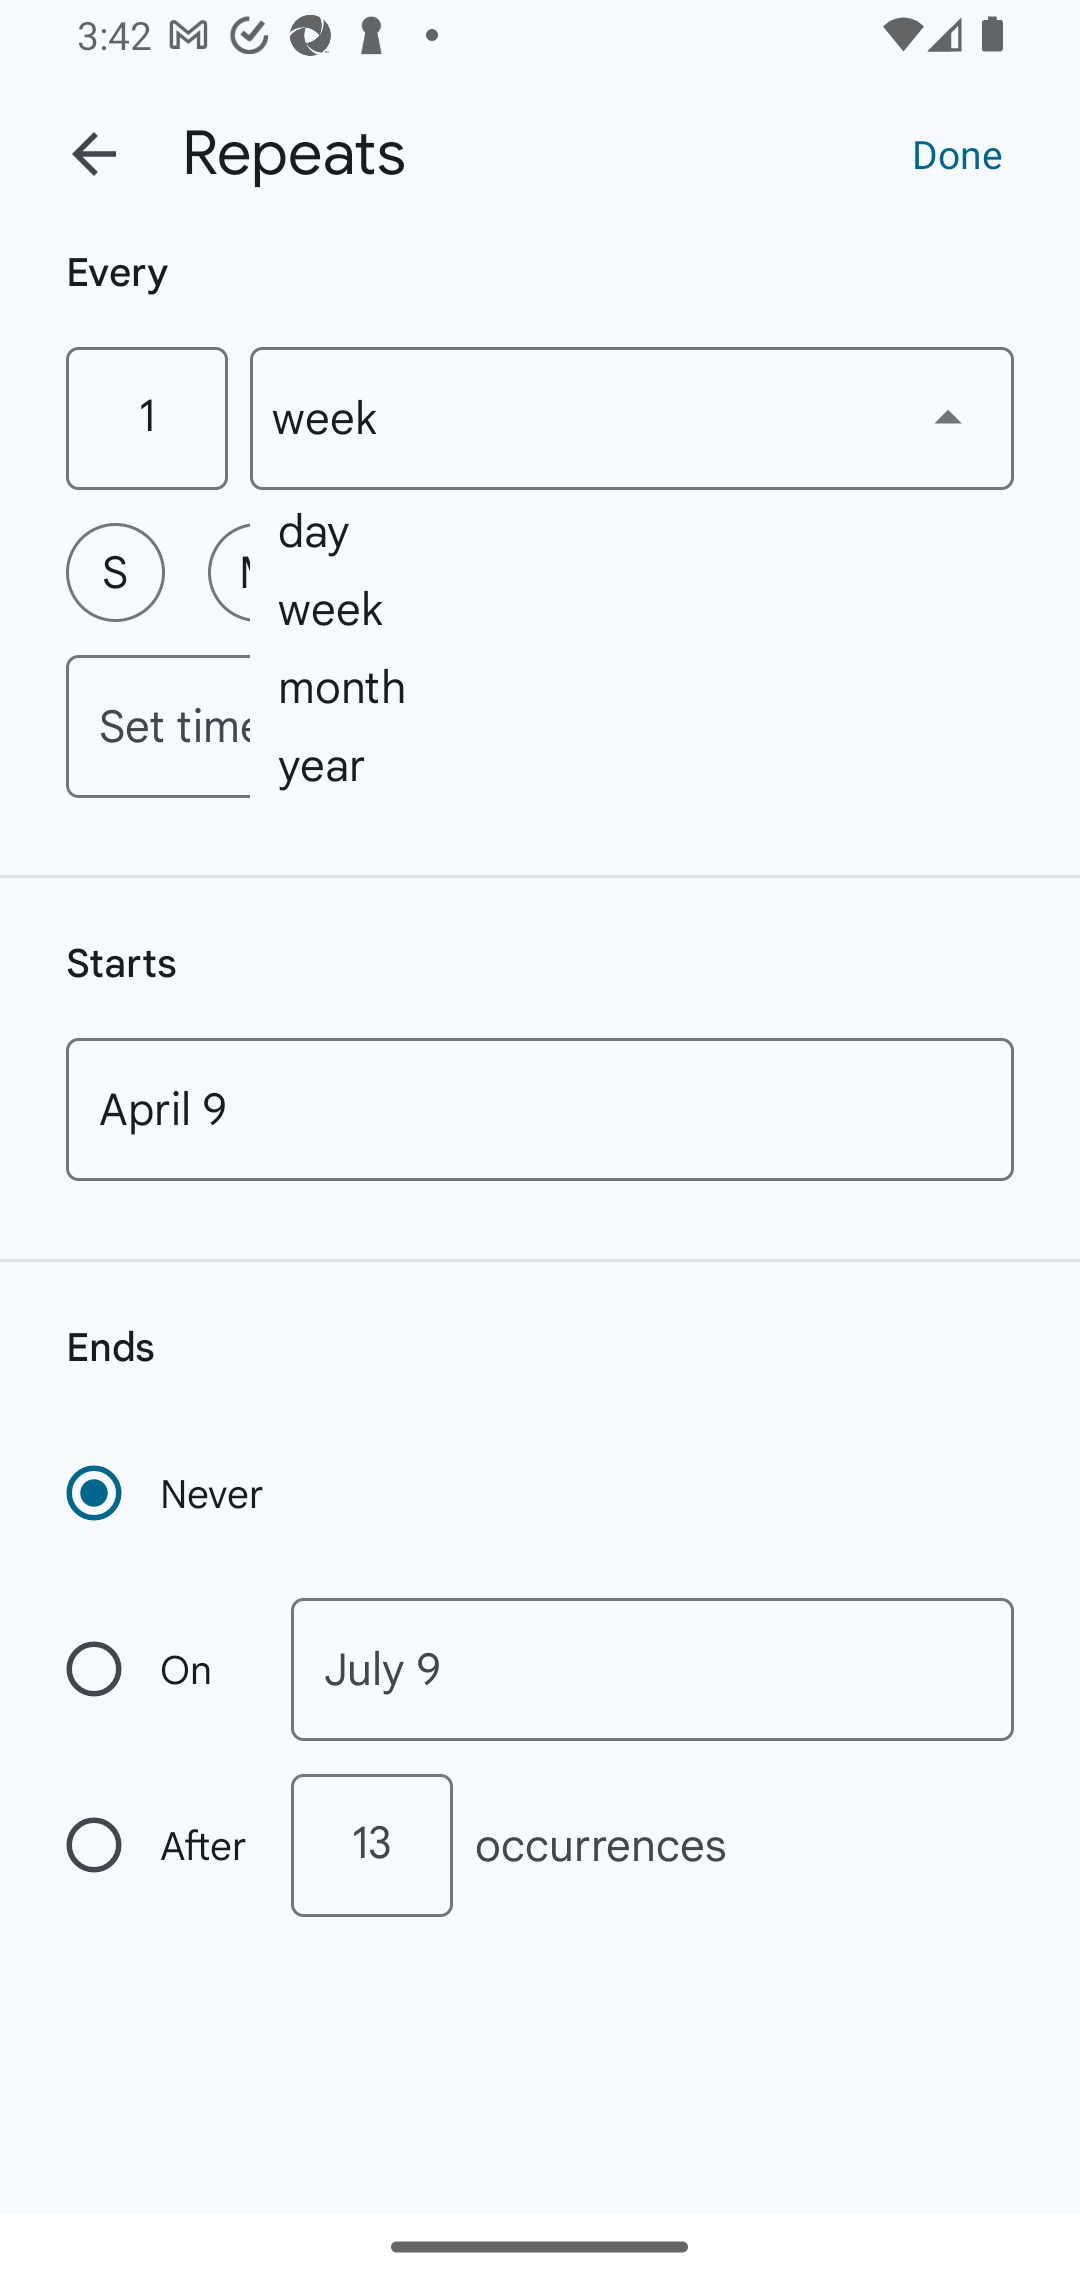 The width and height of the screenshot is (1080, 2280). What do you see at coordinates (957, 153) in the screenshot?
I see `Done` at bounding box center [957, 153].